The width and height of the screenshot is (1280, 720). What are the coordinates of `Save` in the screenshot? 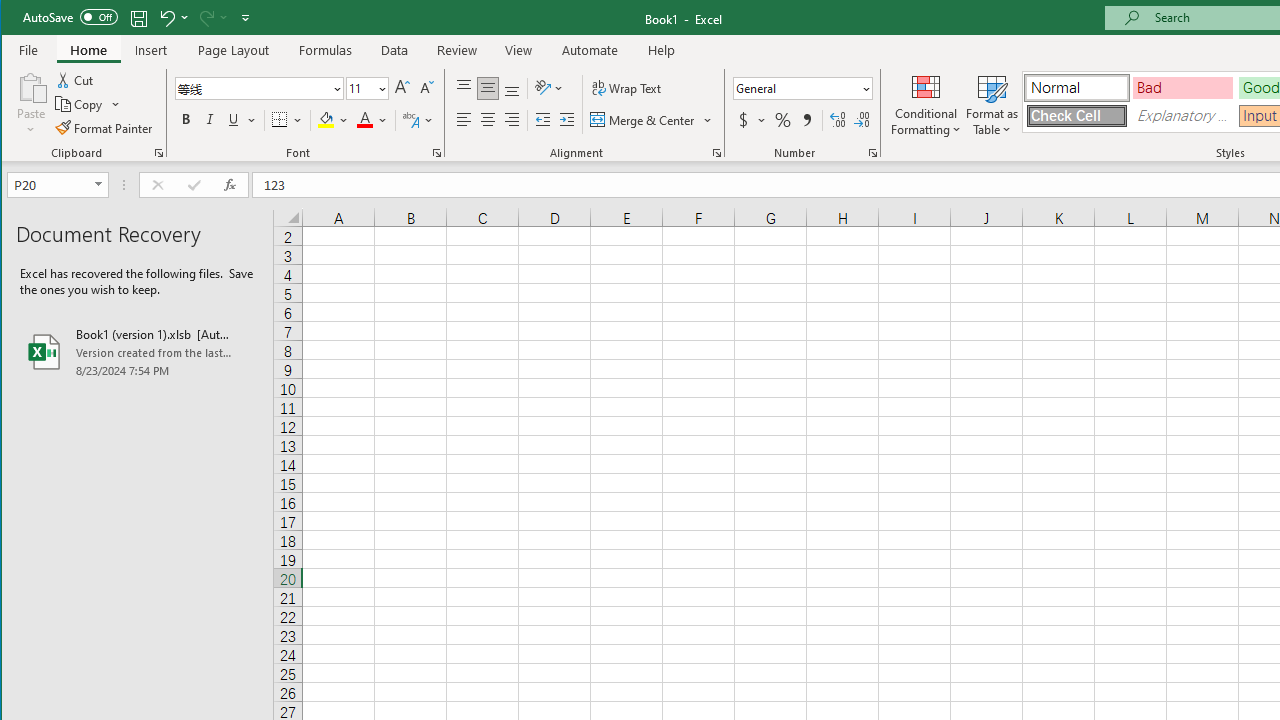 It's located at (139, 18).